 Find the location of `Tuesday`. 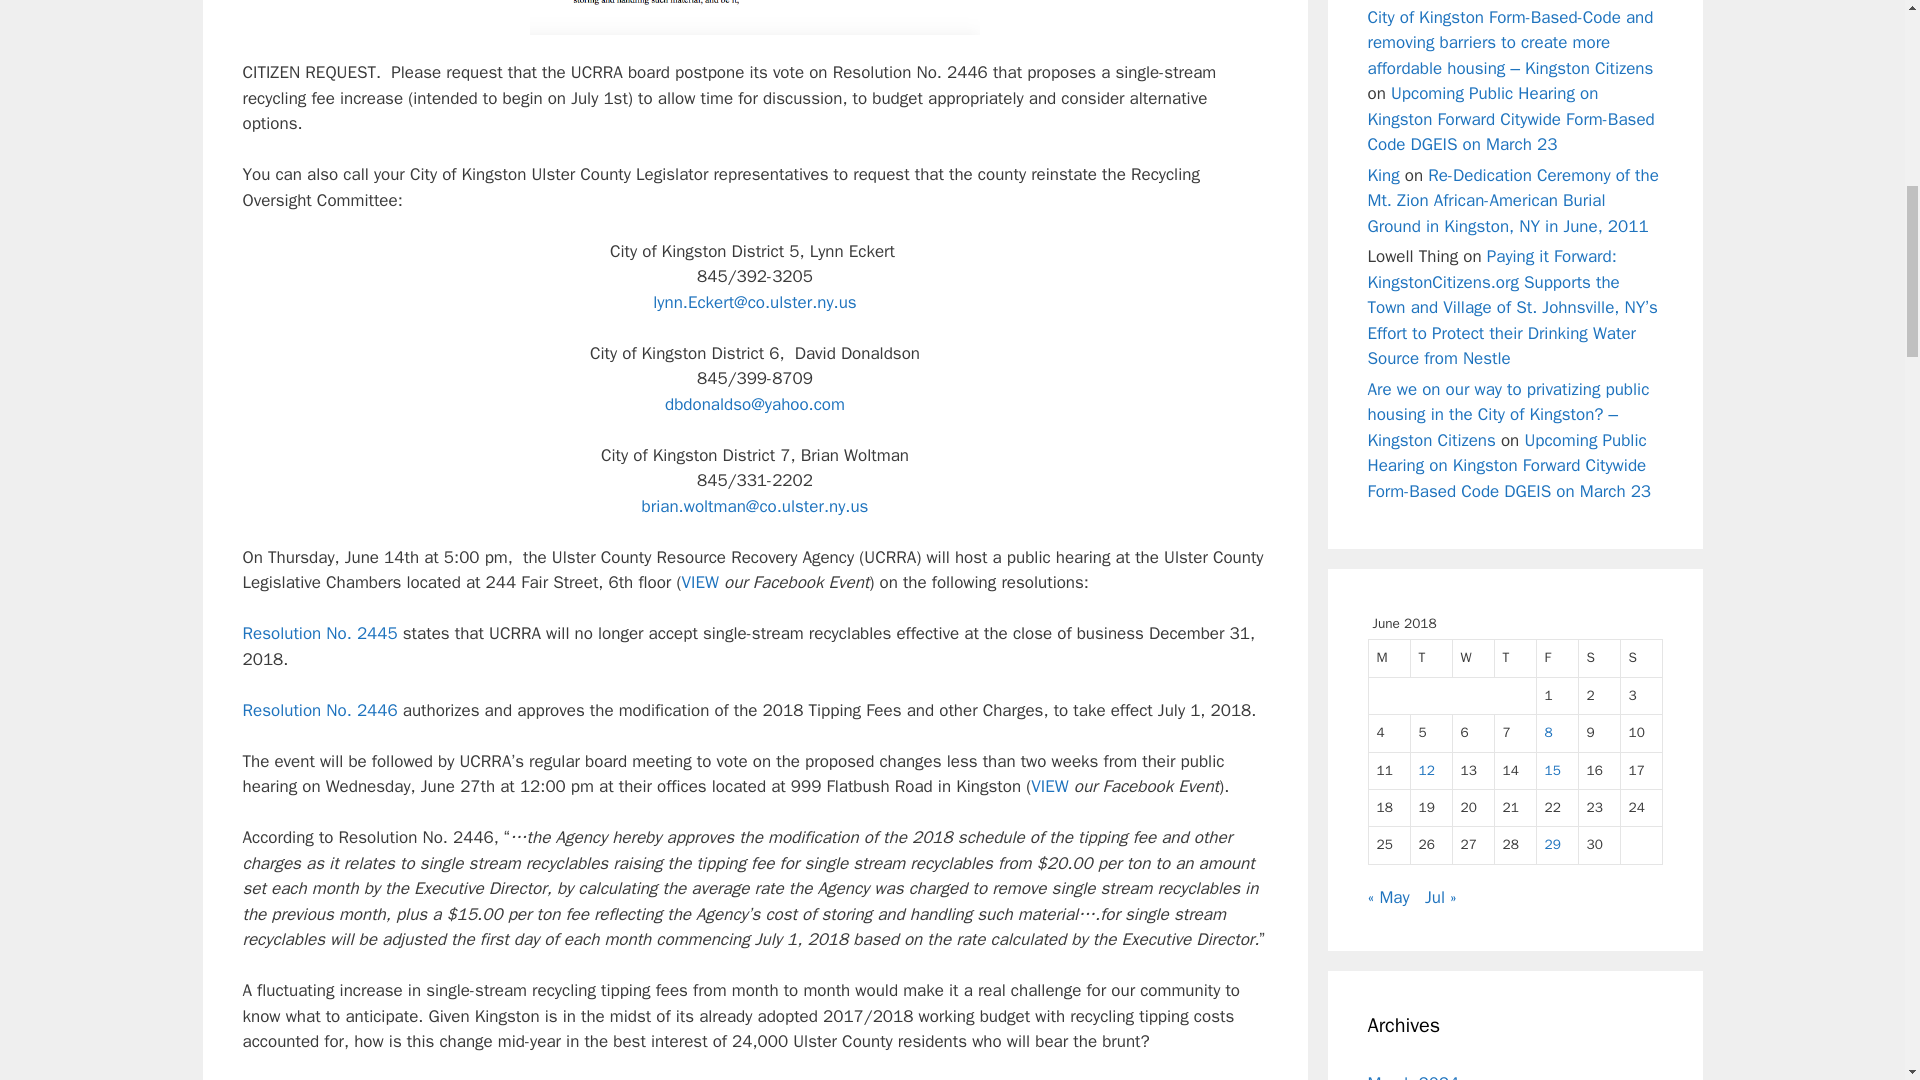

Tuesday is located at coordinates (1430, 658).